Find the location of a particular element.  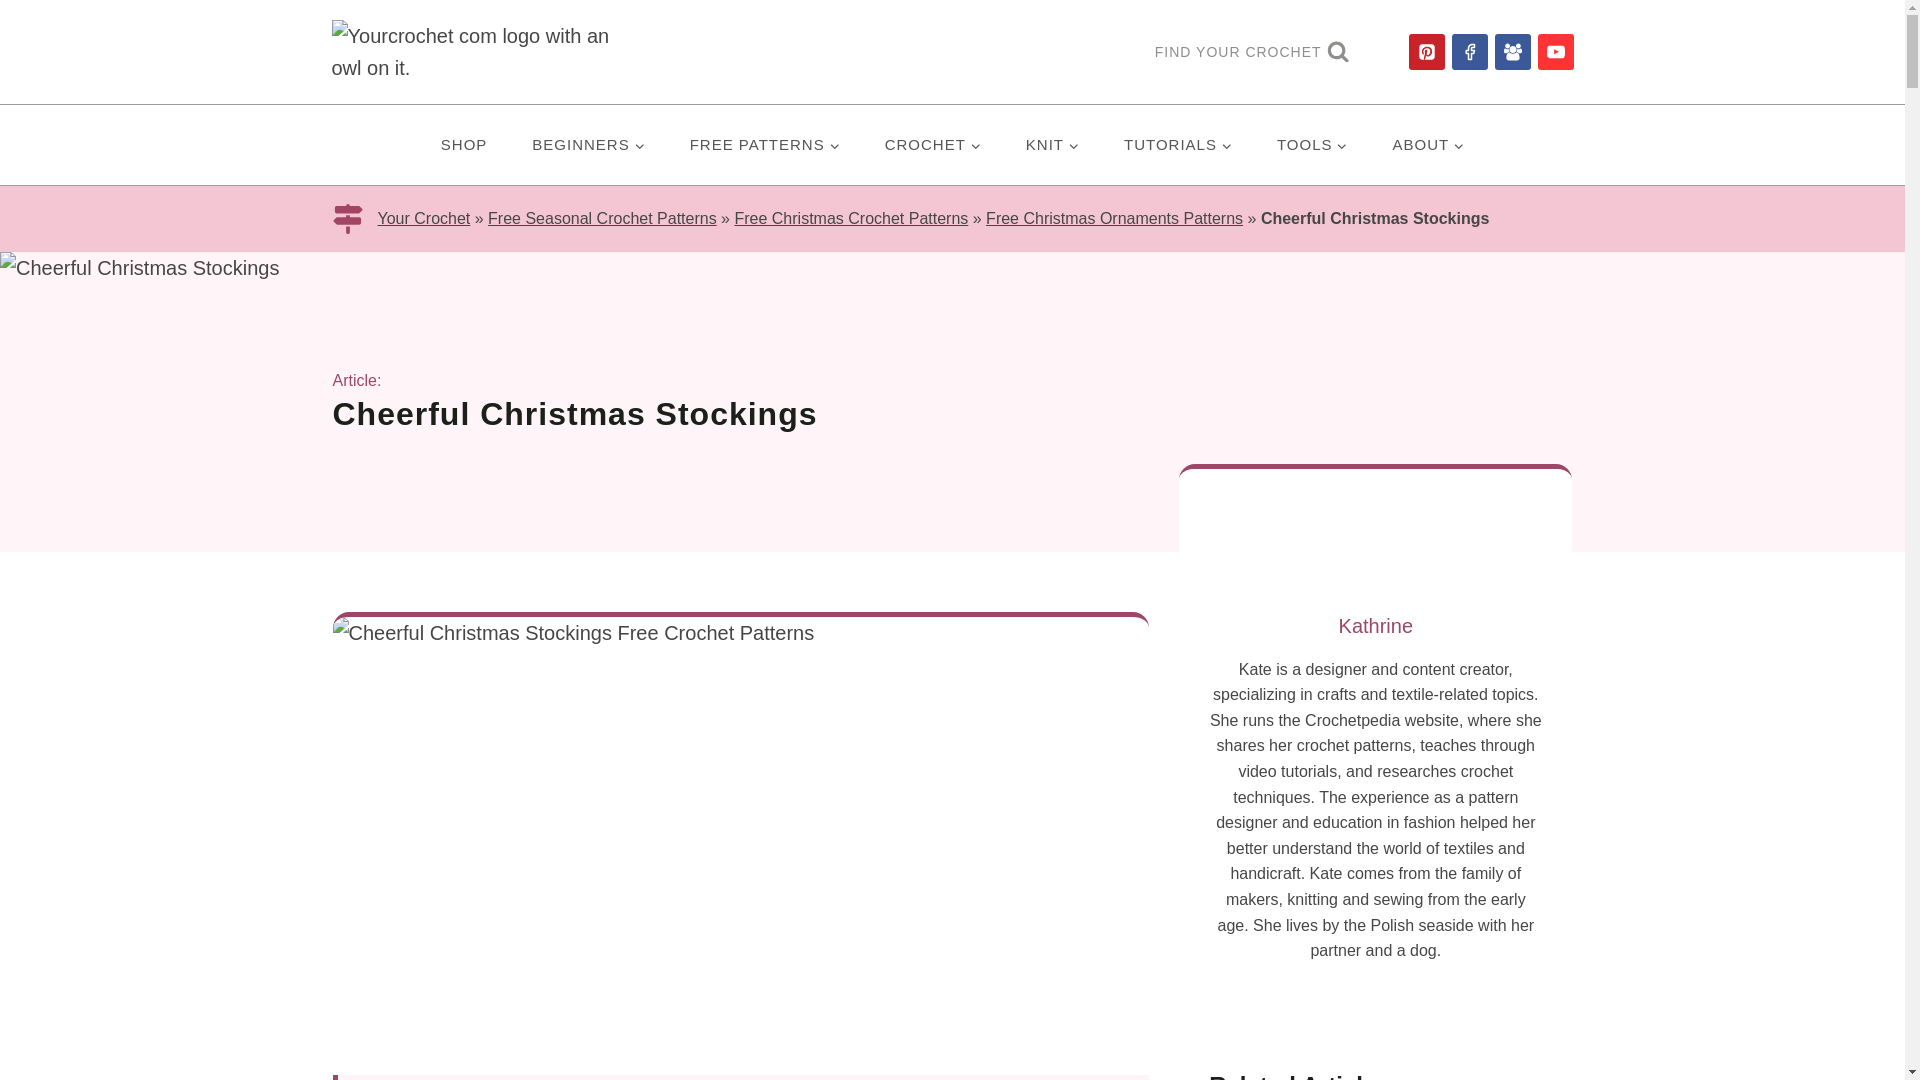

SHOP is located at coordinates (464, 144).